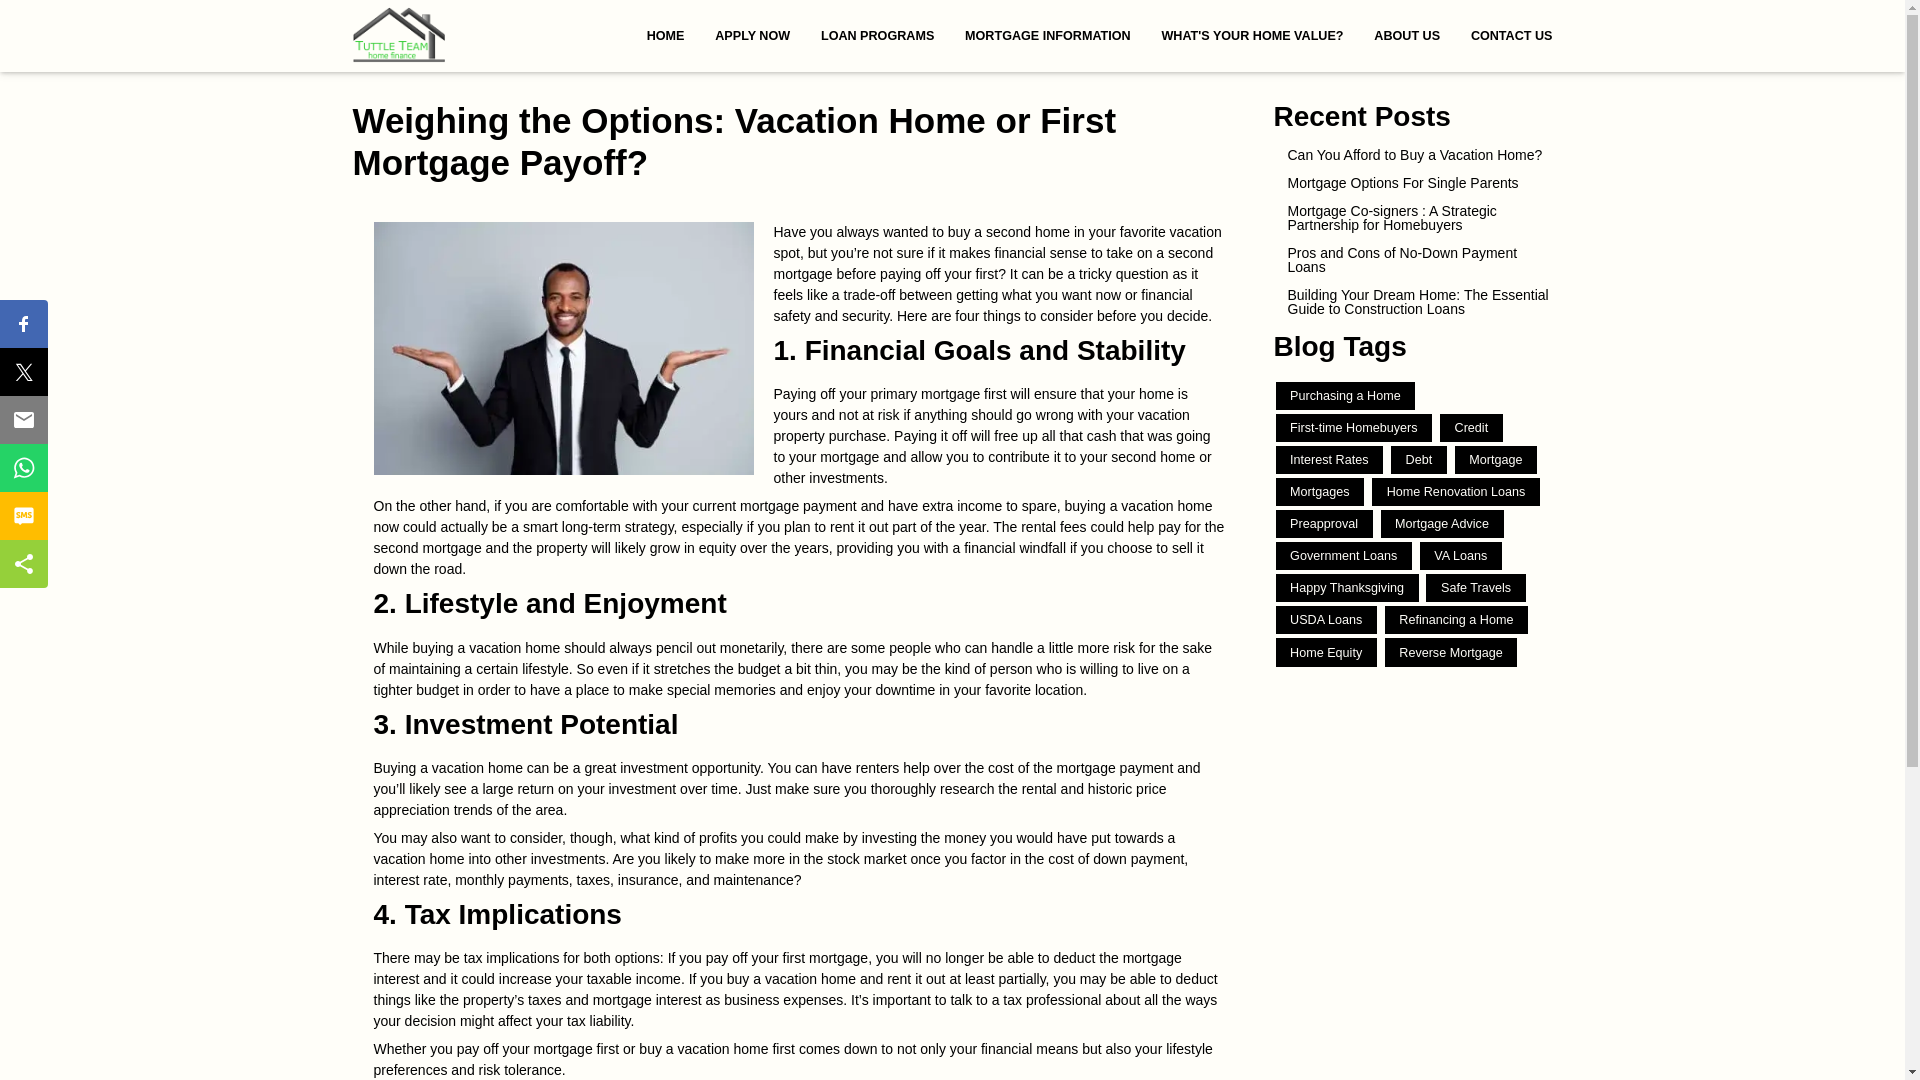 The image size is (1920, 1080). Describe the element at coordinates (1414, 218) in the screenshot. I see `Mortgage Co-signers : A Strategic Partnership for Homebuyers` at that location.